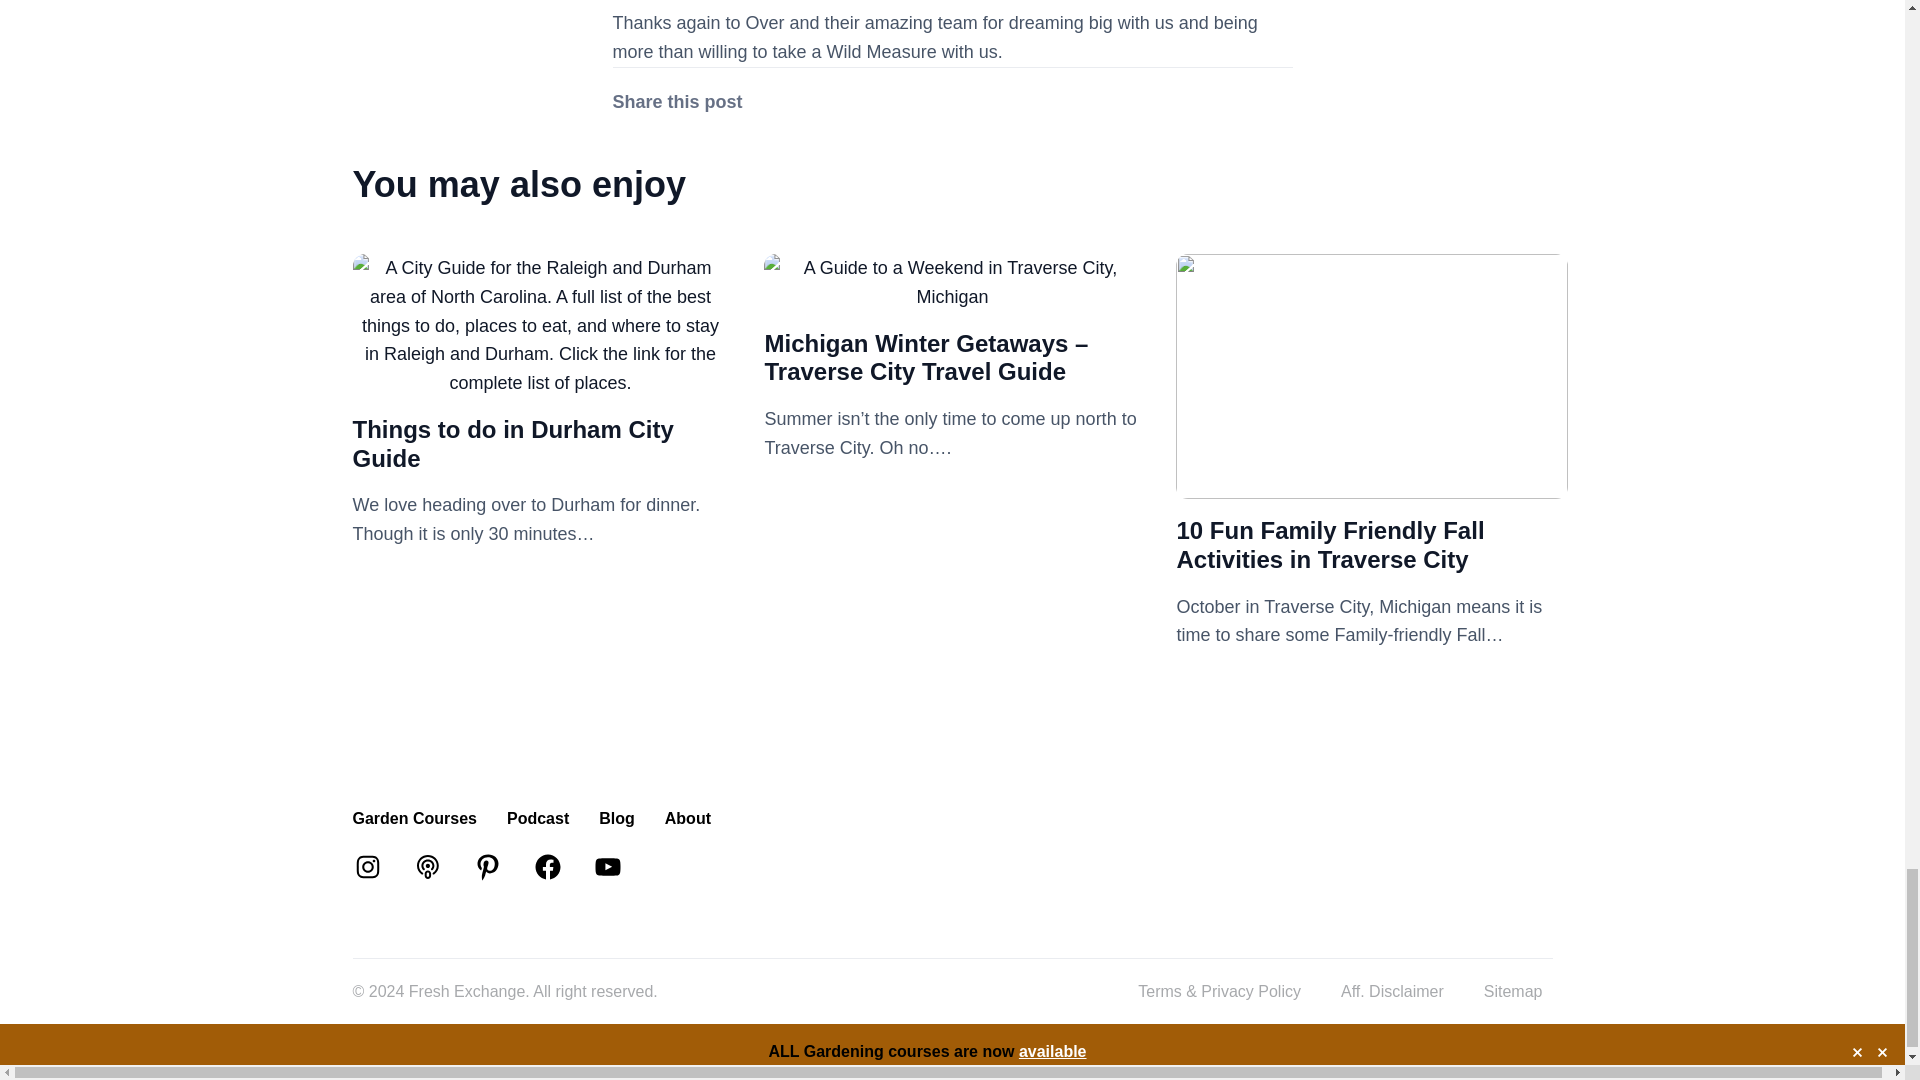 Image resolution: width=1920 pixels, height=1080 pixels. Describe the element at coordinates (539, 382) in the screenshot. I see `Things to do in Durham City Guide` at that location.